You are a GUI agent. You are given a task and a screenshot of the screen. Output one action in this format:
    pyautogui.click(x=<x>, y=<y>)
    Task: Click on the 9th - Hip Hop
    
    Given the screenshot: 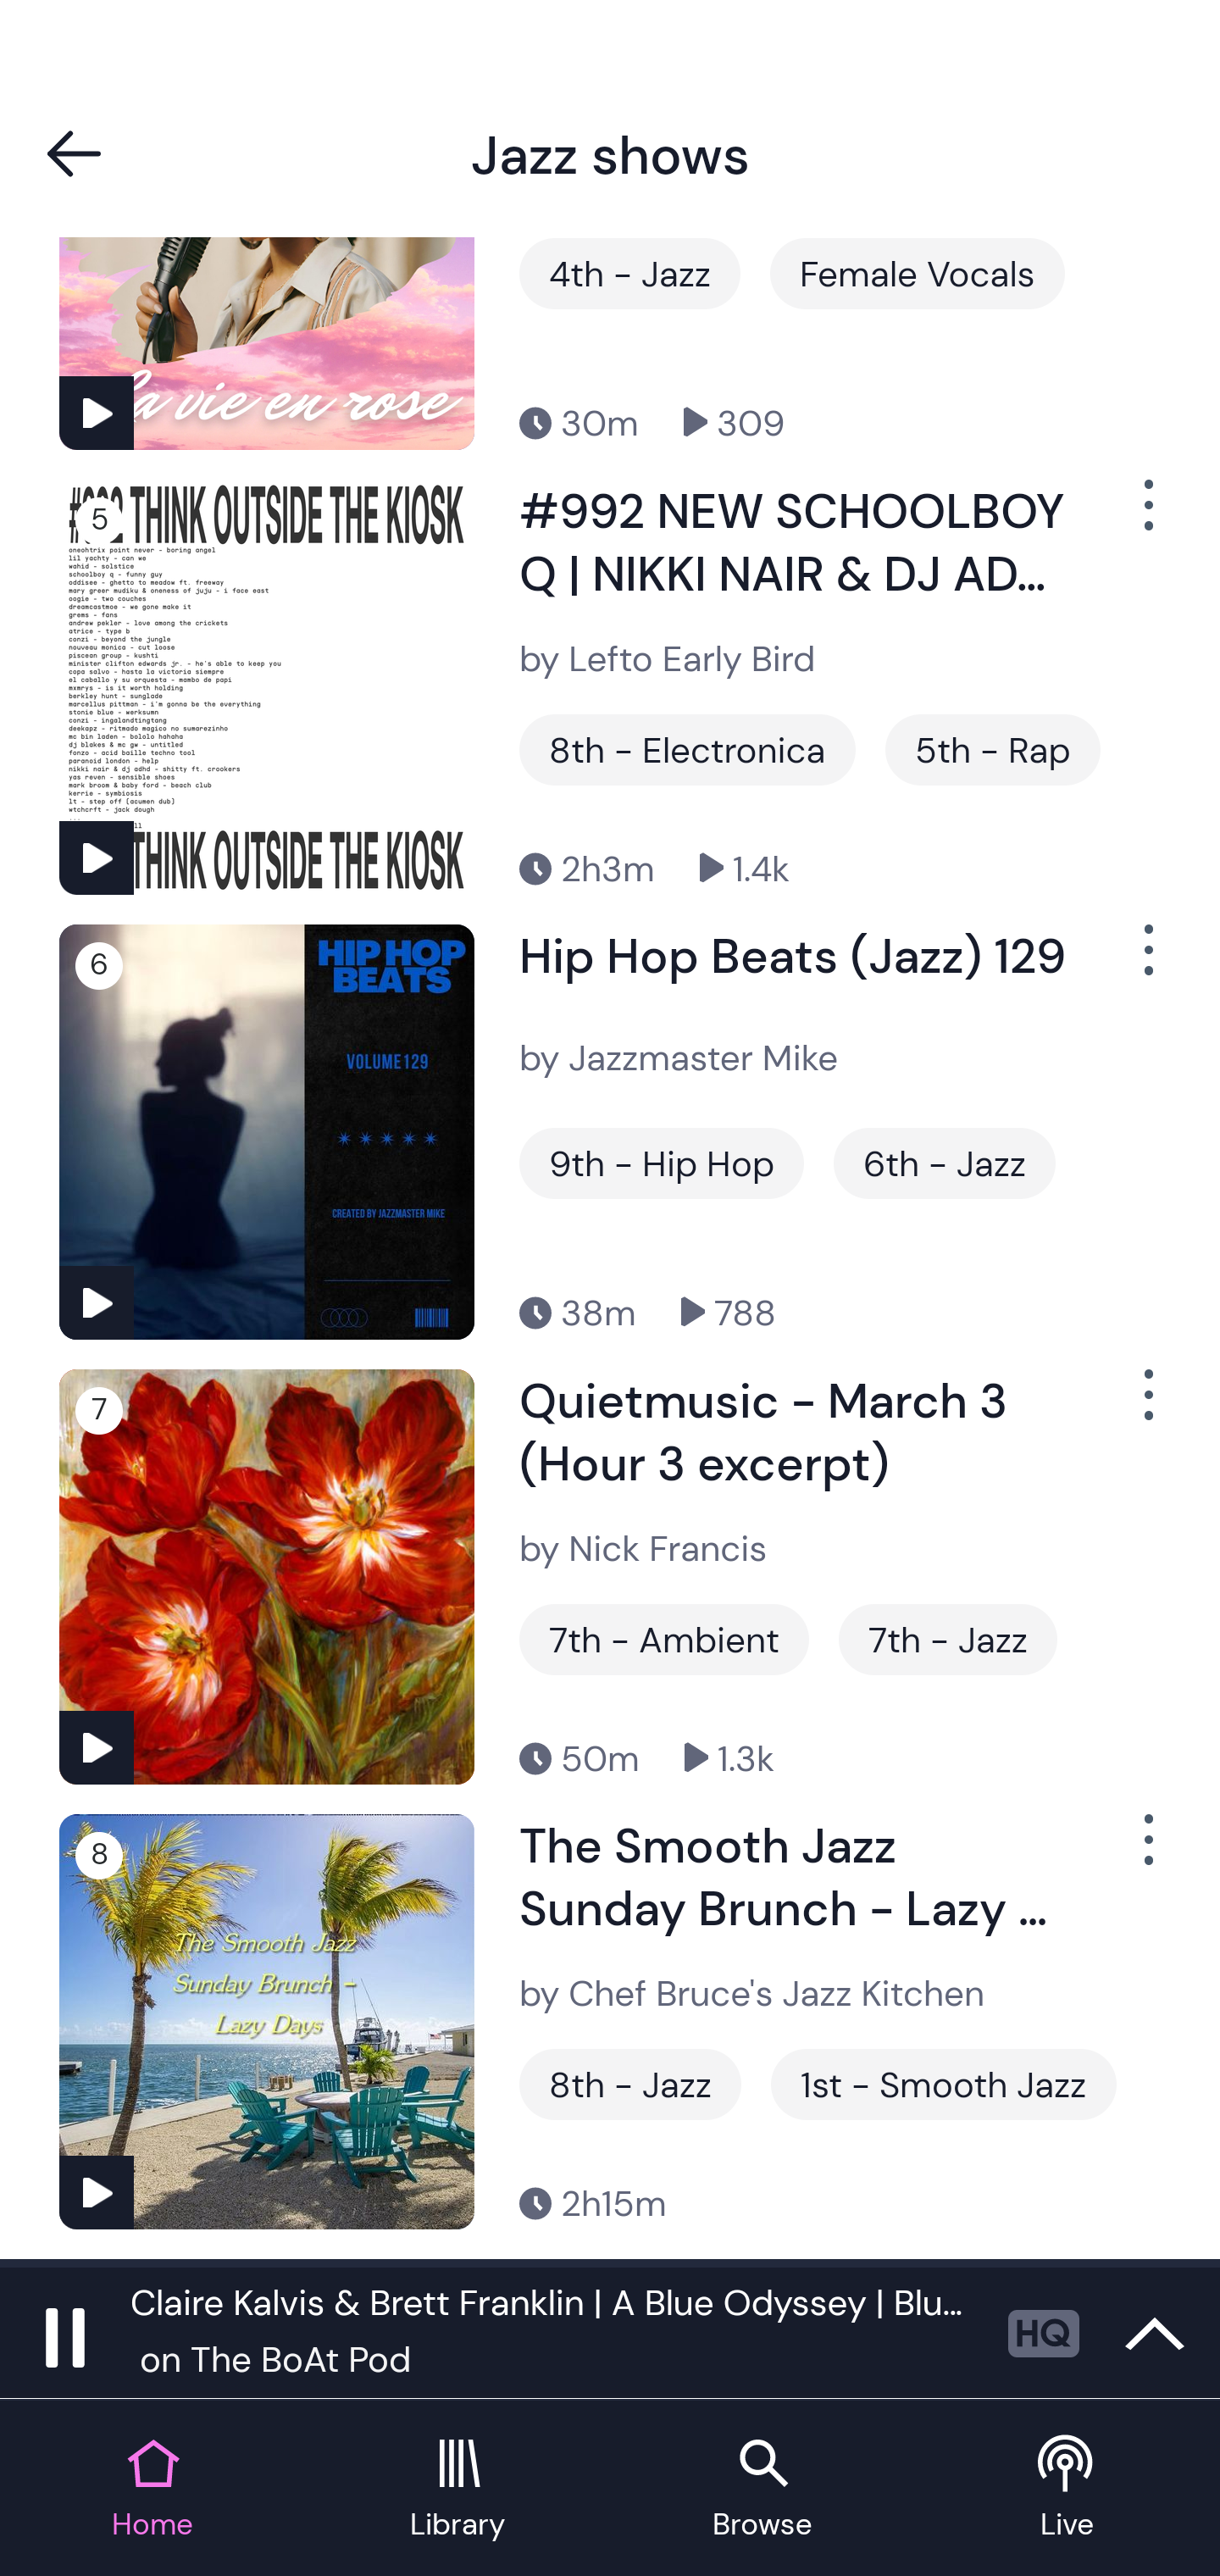 What is the action you would take?
    pyautogui.click(x=661, y=1163)
    